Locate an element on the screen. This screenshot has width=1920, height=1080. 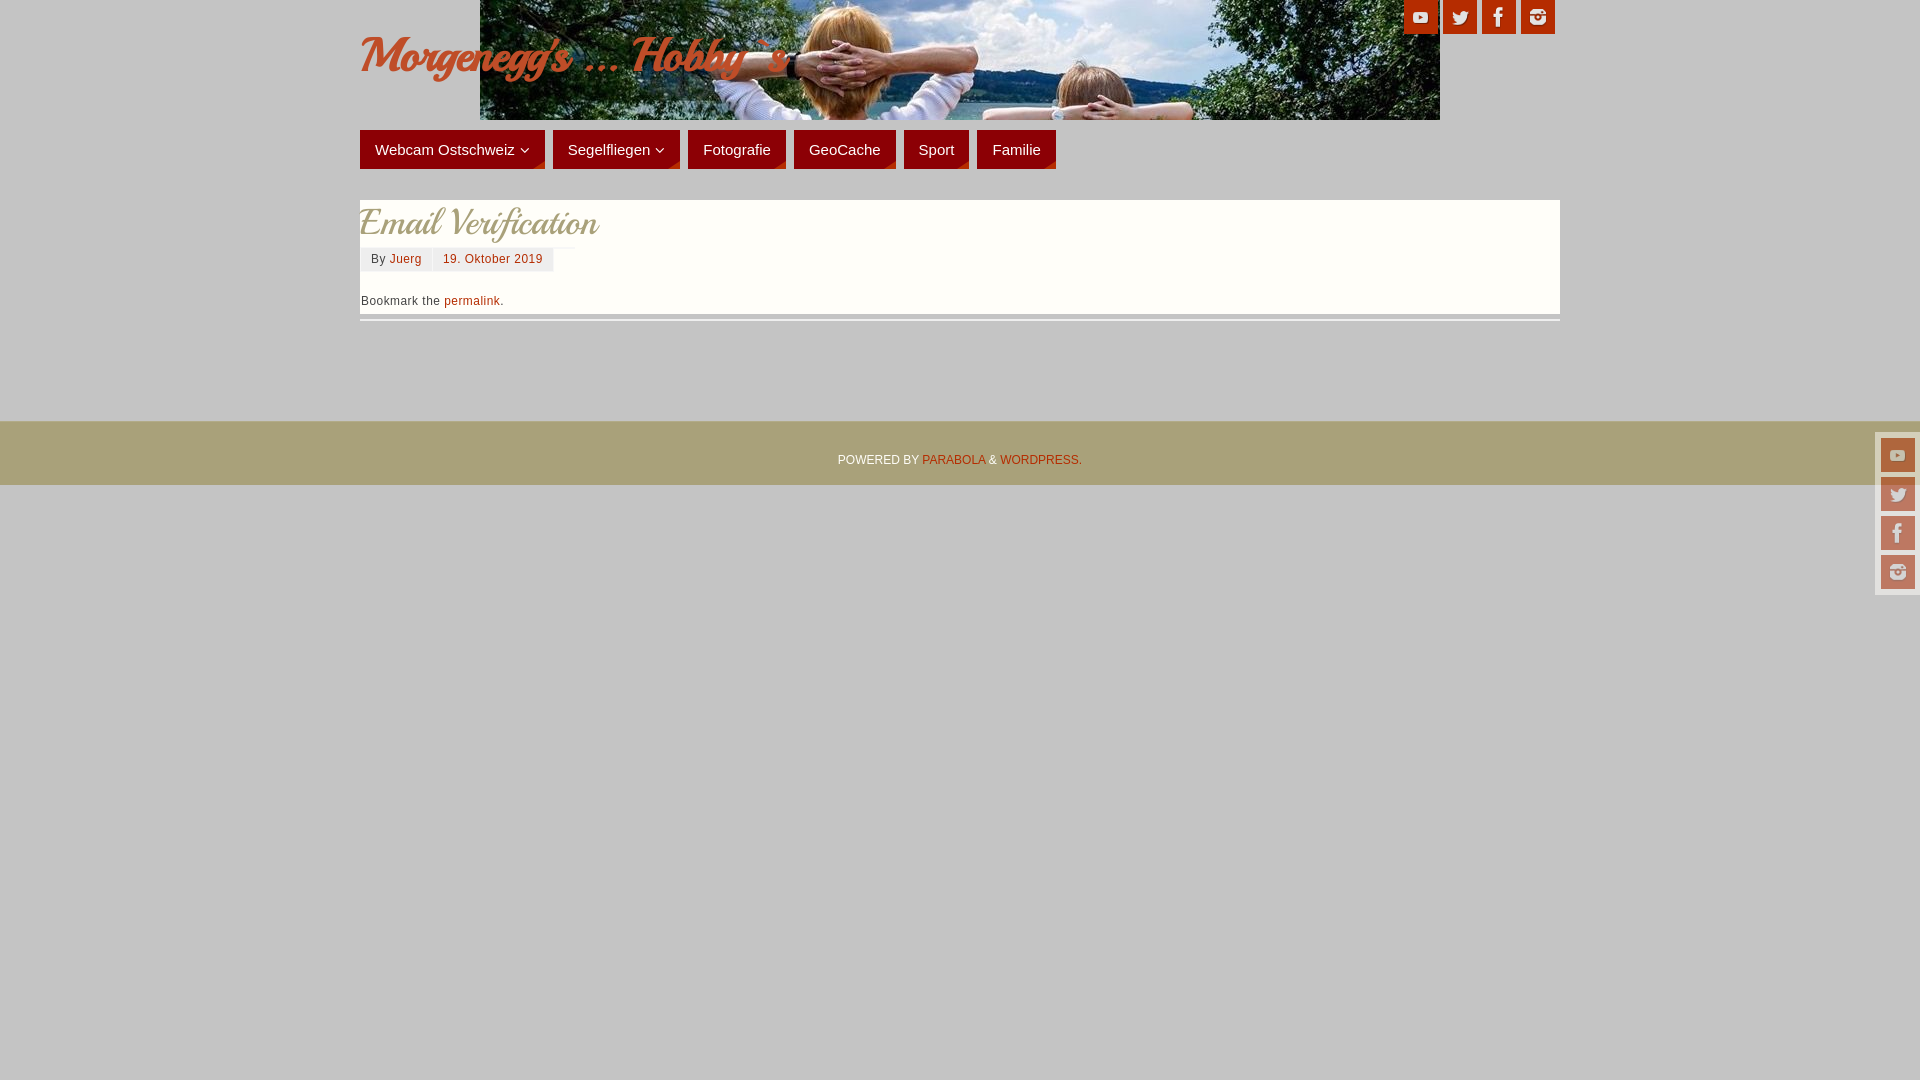
Webcam Ostschweiz is located at coordinates (452, 150).